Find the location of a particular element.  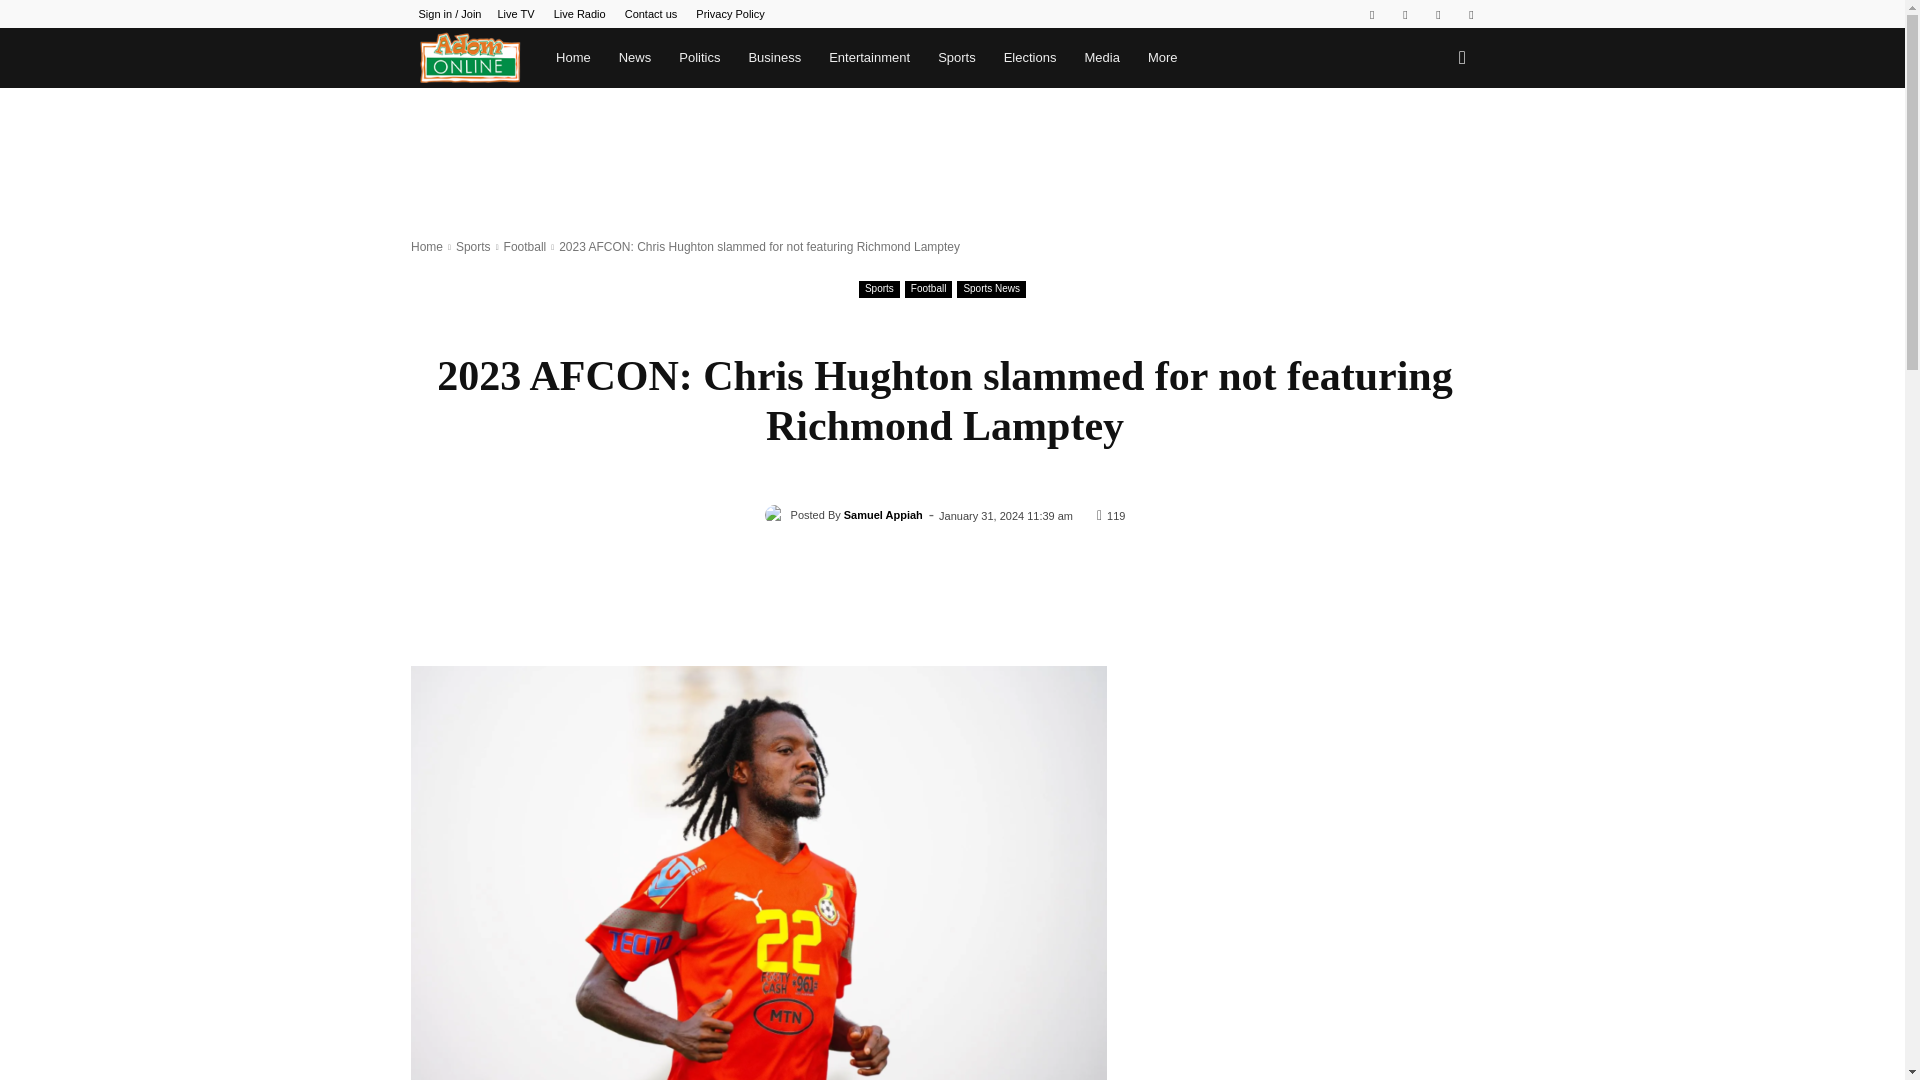

Live TV is located at coordinates (515, 14).